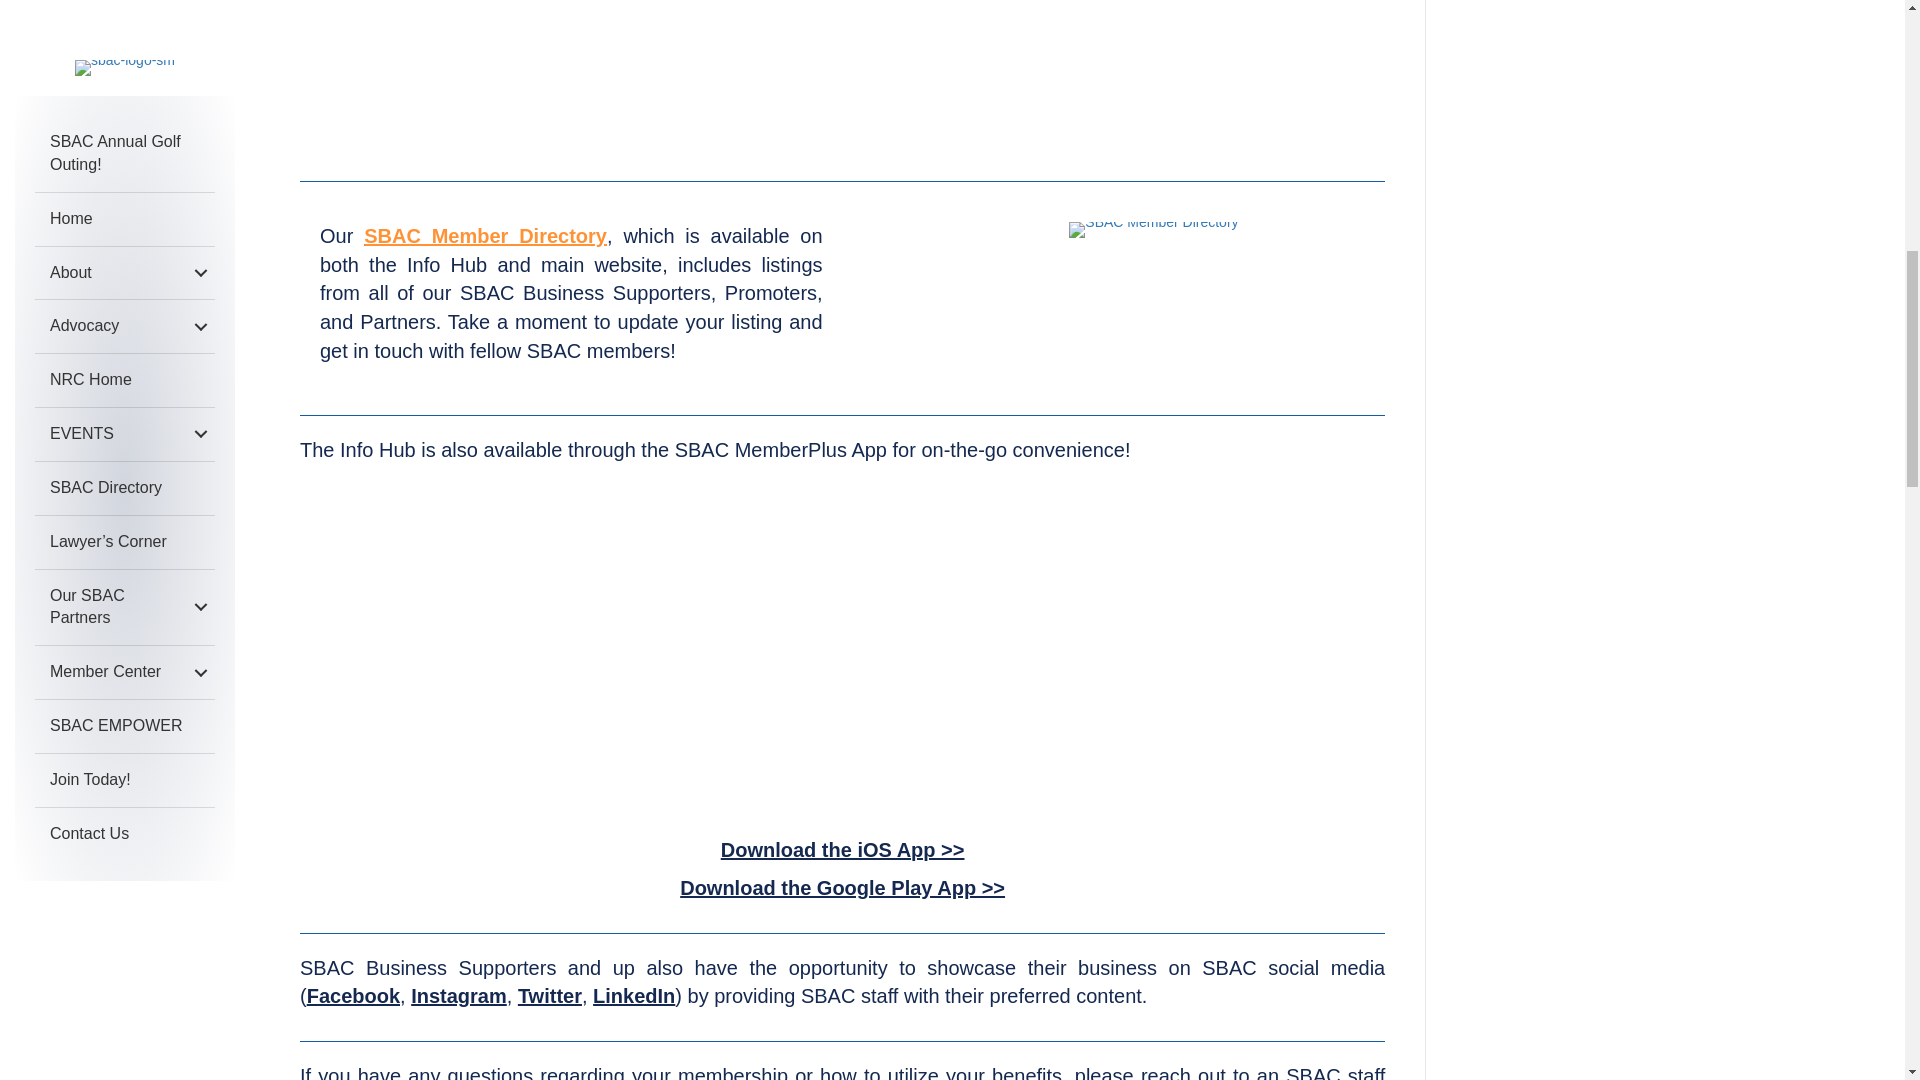 This screenshot has height=1080, width=1920. Describe the element at coordinates (842, 652) in the screenshot. I see `YouTube video player` at that location.